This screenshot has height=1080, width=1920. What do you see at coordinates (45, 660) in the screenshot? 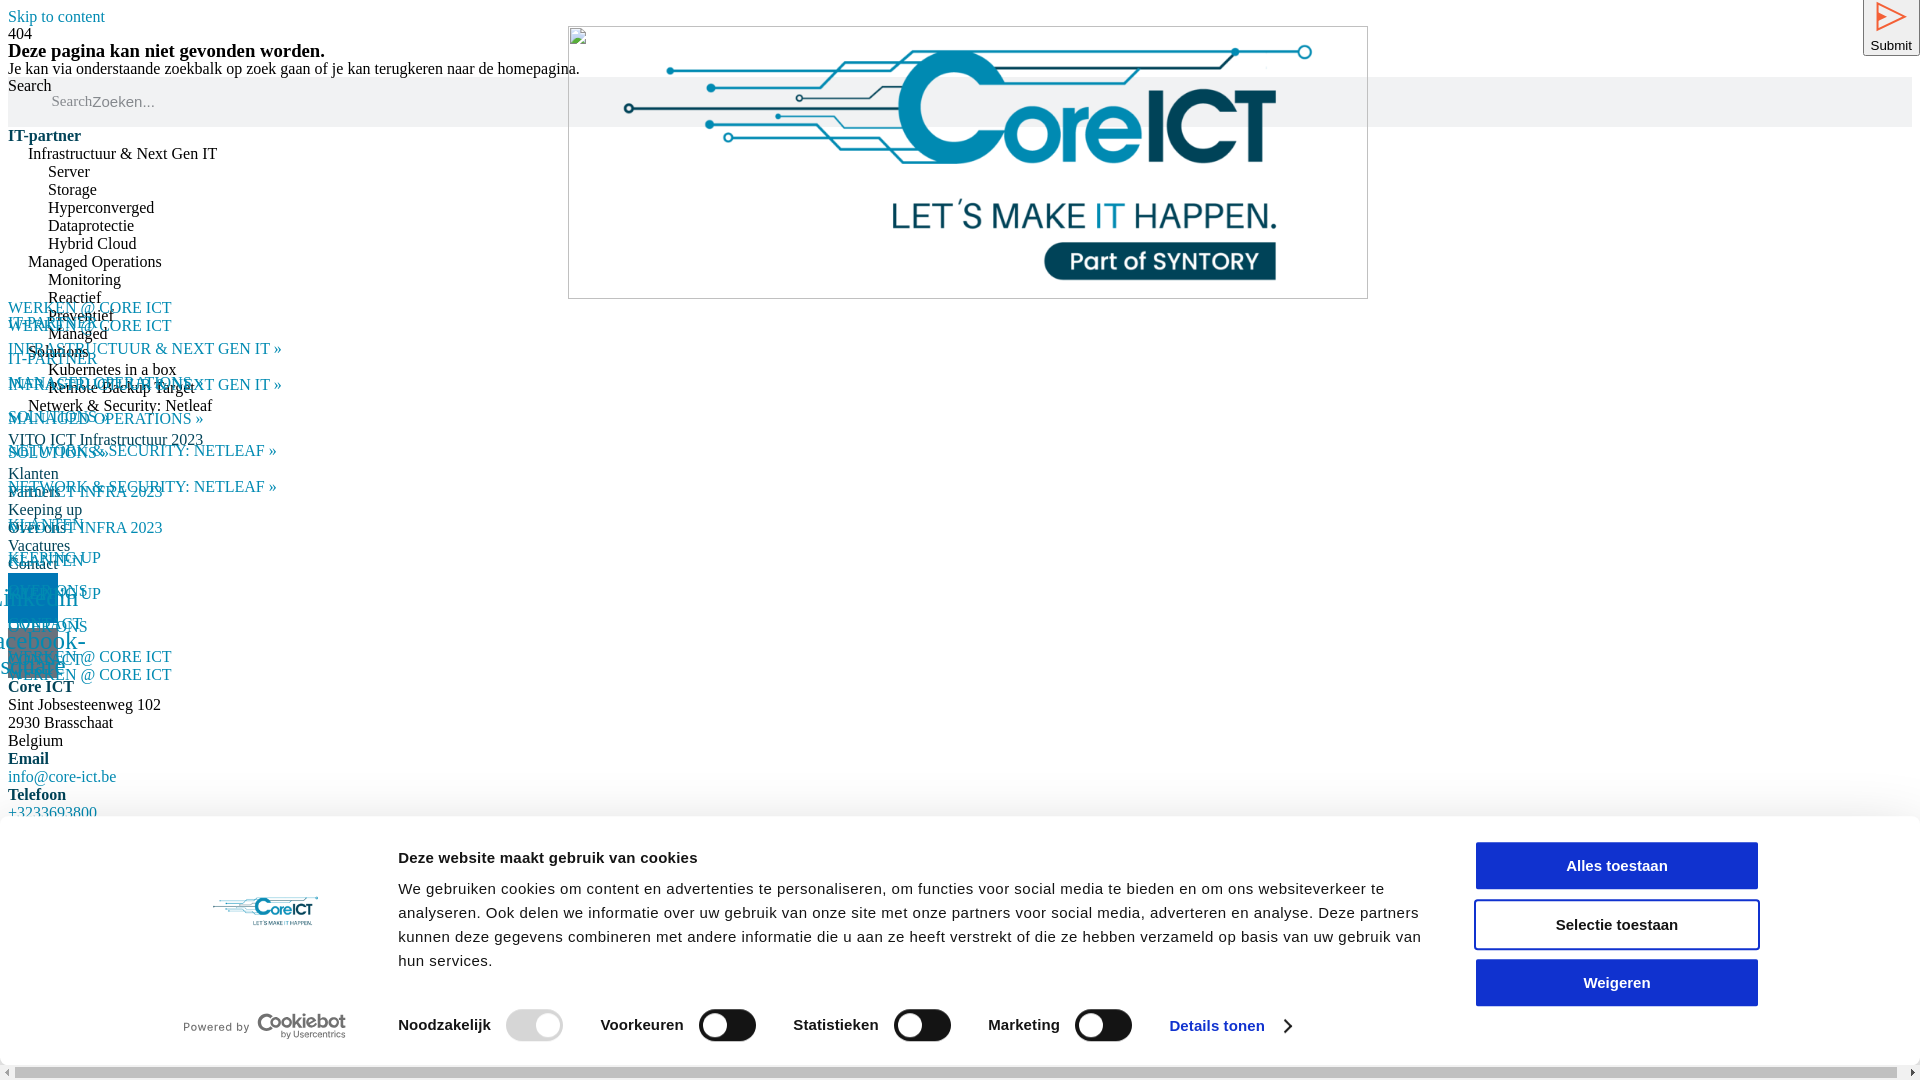
I see `CONTACT` at bounding box center [45, 660].